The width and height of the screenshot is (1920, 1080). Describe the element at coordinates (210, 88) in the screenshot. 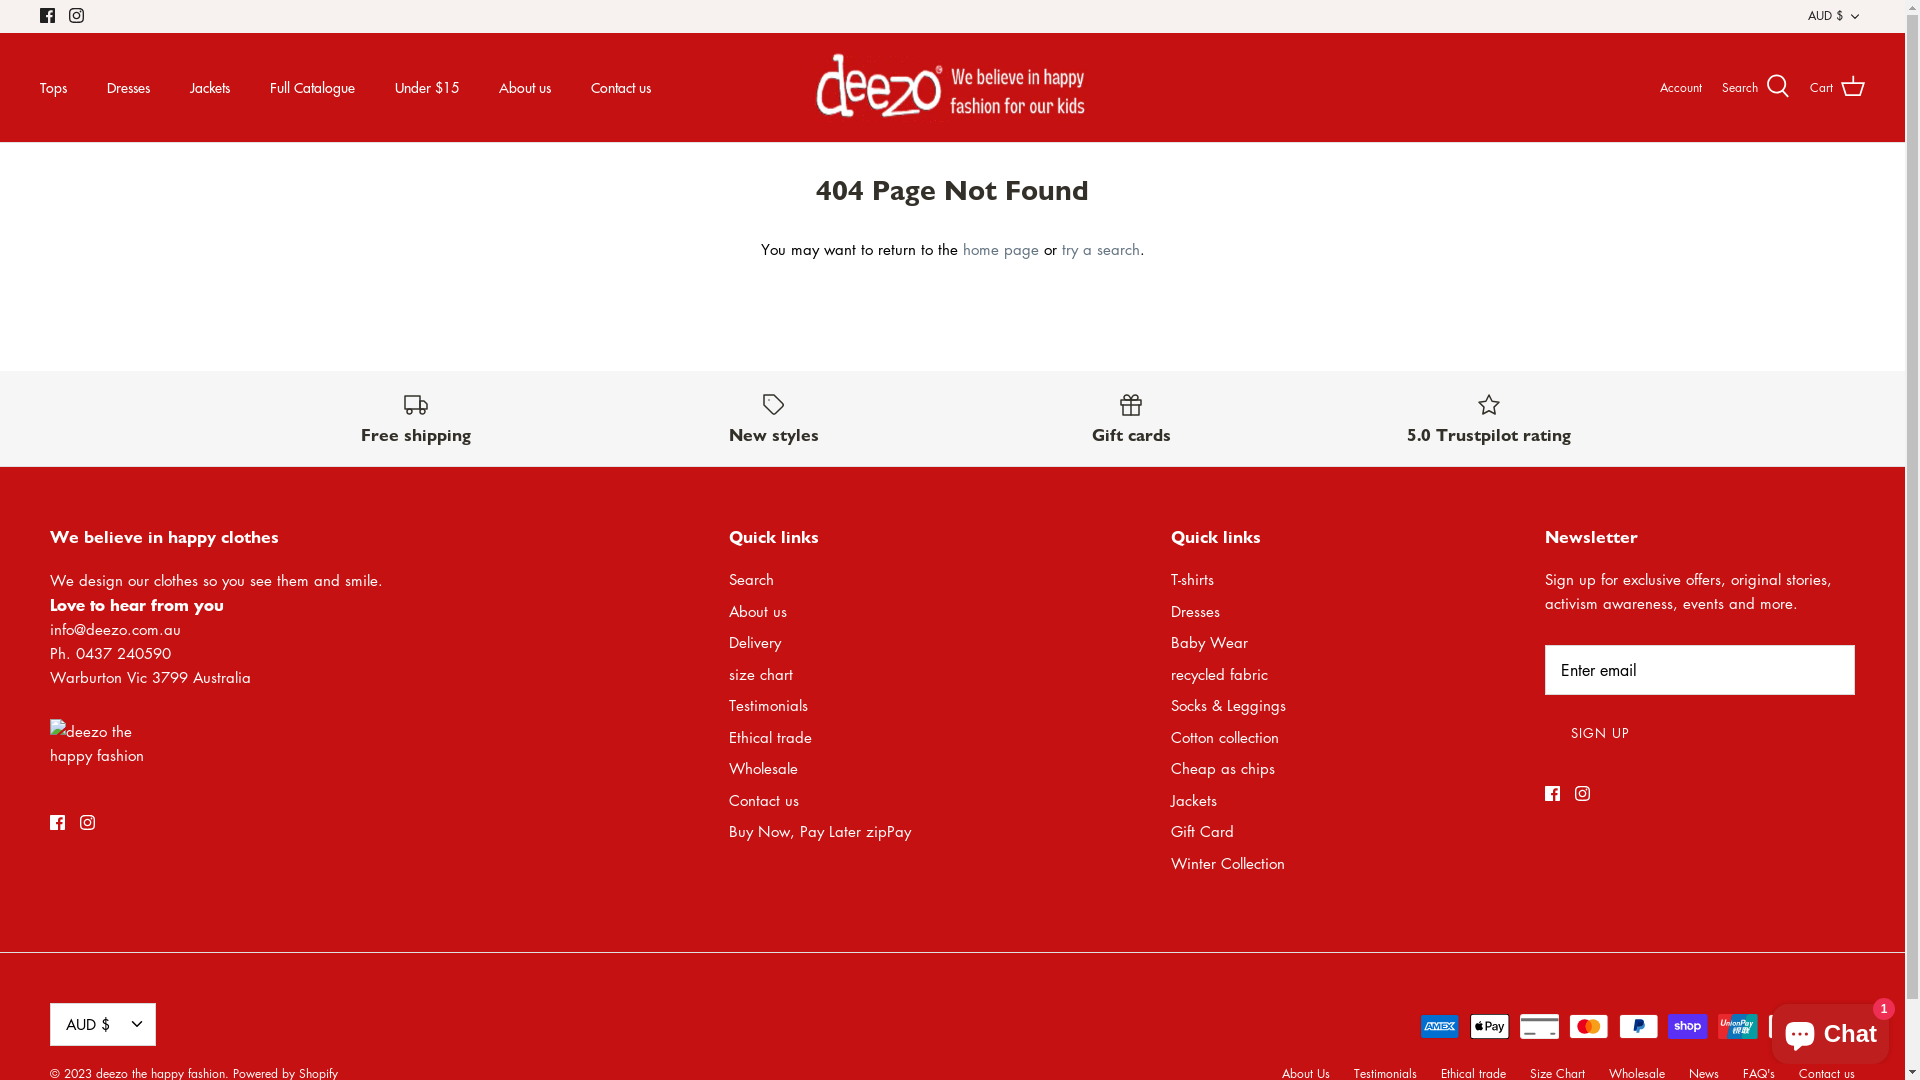

I see `Jackets` at that location.